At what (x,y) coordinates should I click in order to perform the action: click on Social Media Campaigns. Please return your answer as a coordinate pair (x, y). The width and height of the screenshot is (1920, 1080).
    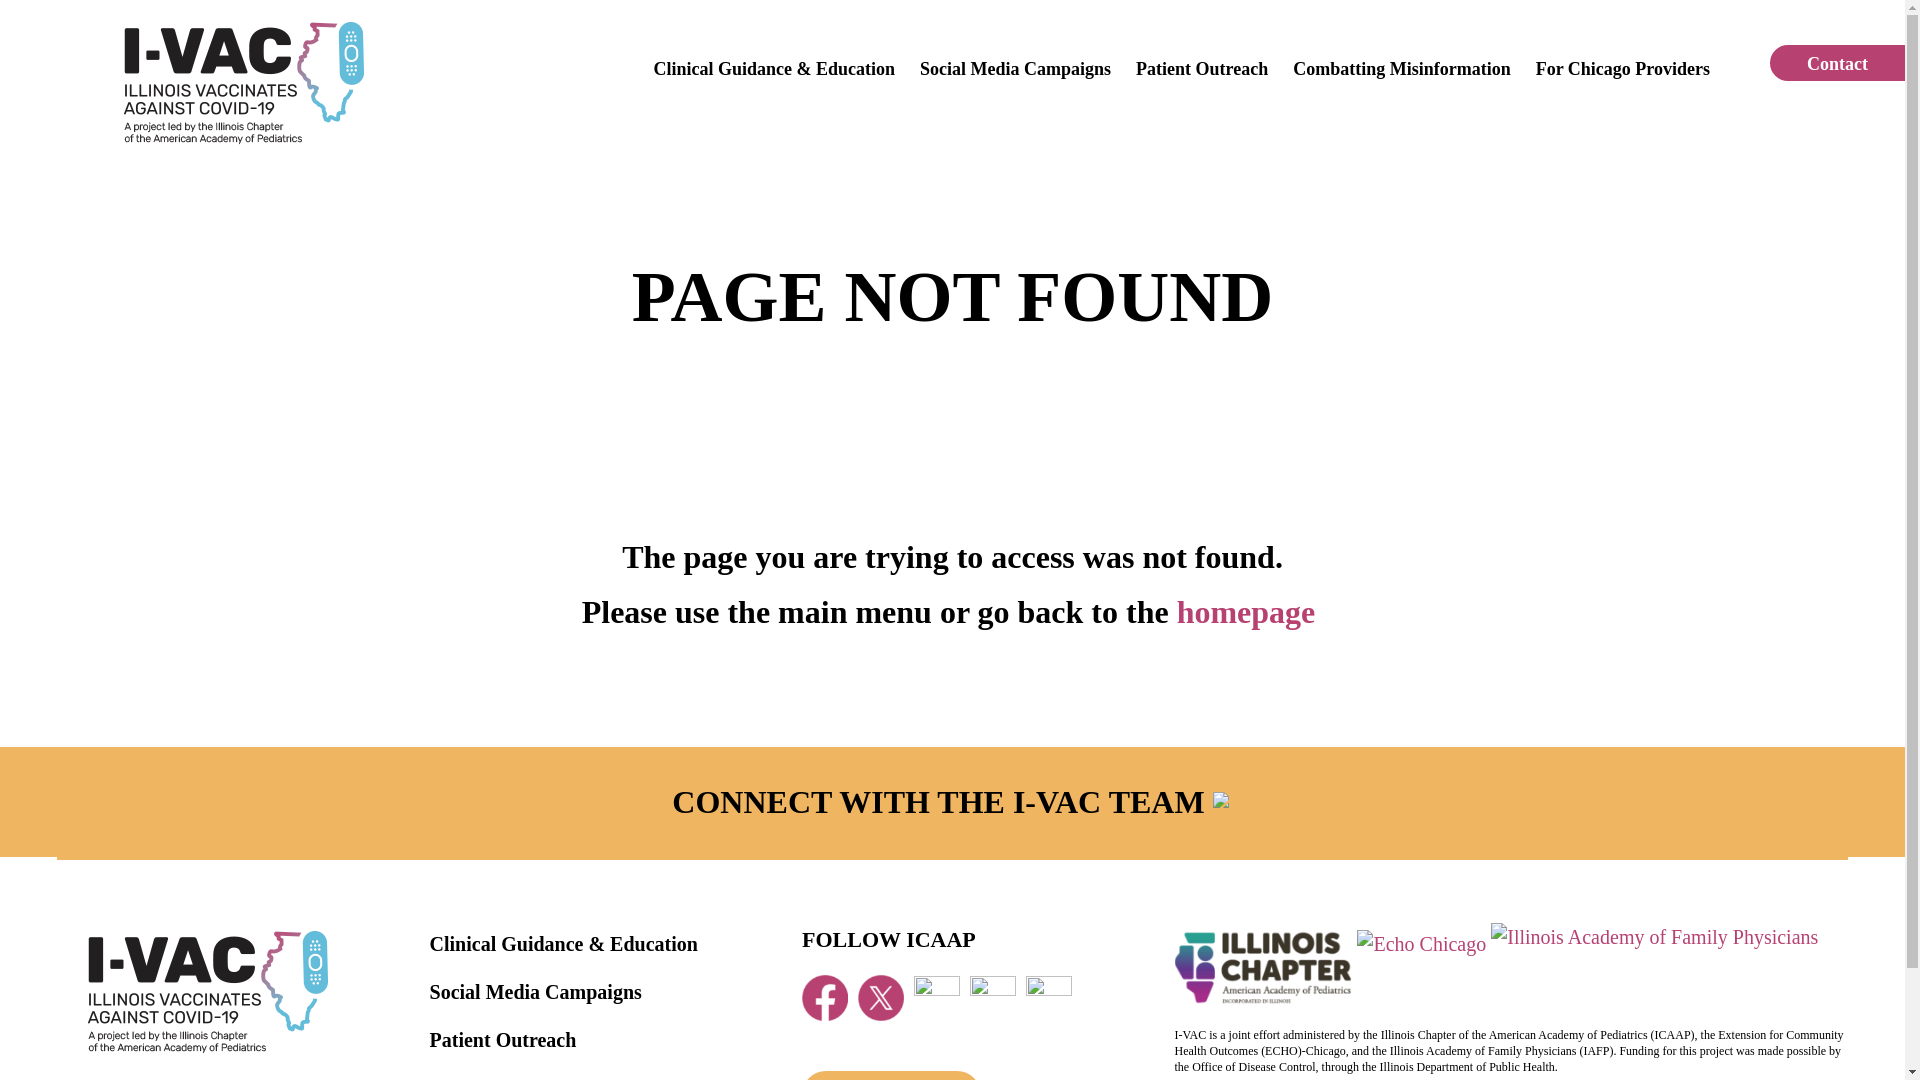
    Looking at the image, I should click on (1015, 66).